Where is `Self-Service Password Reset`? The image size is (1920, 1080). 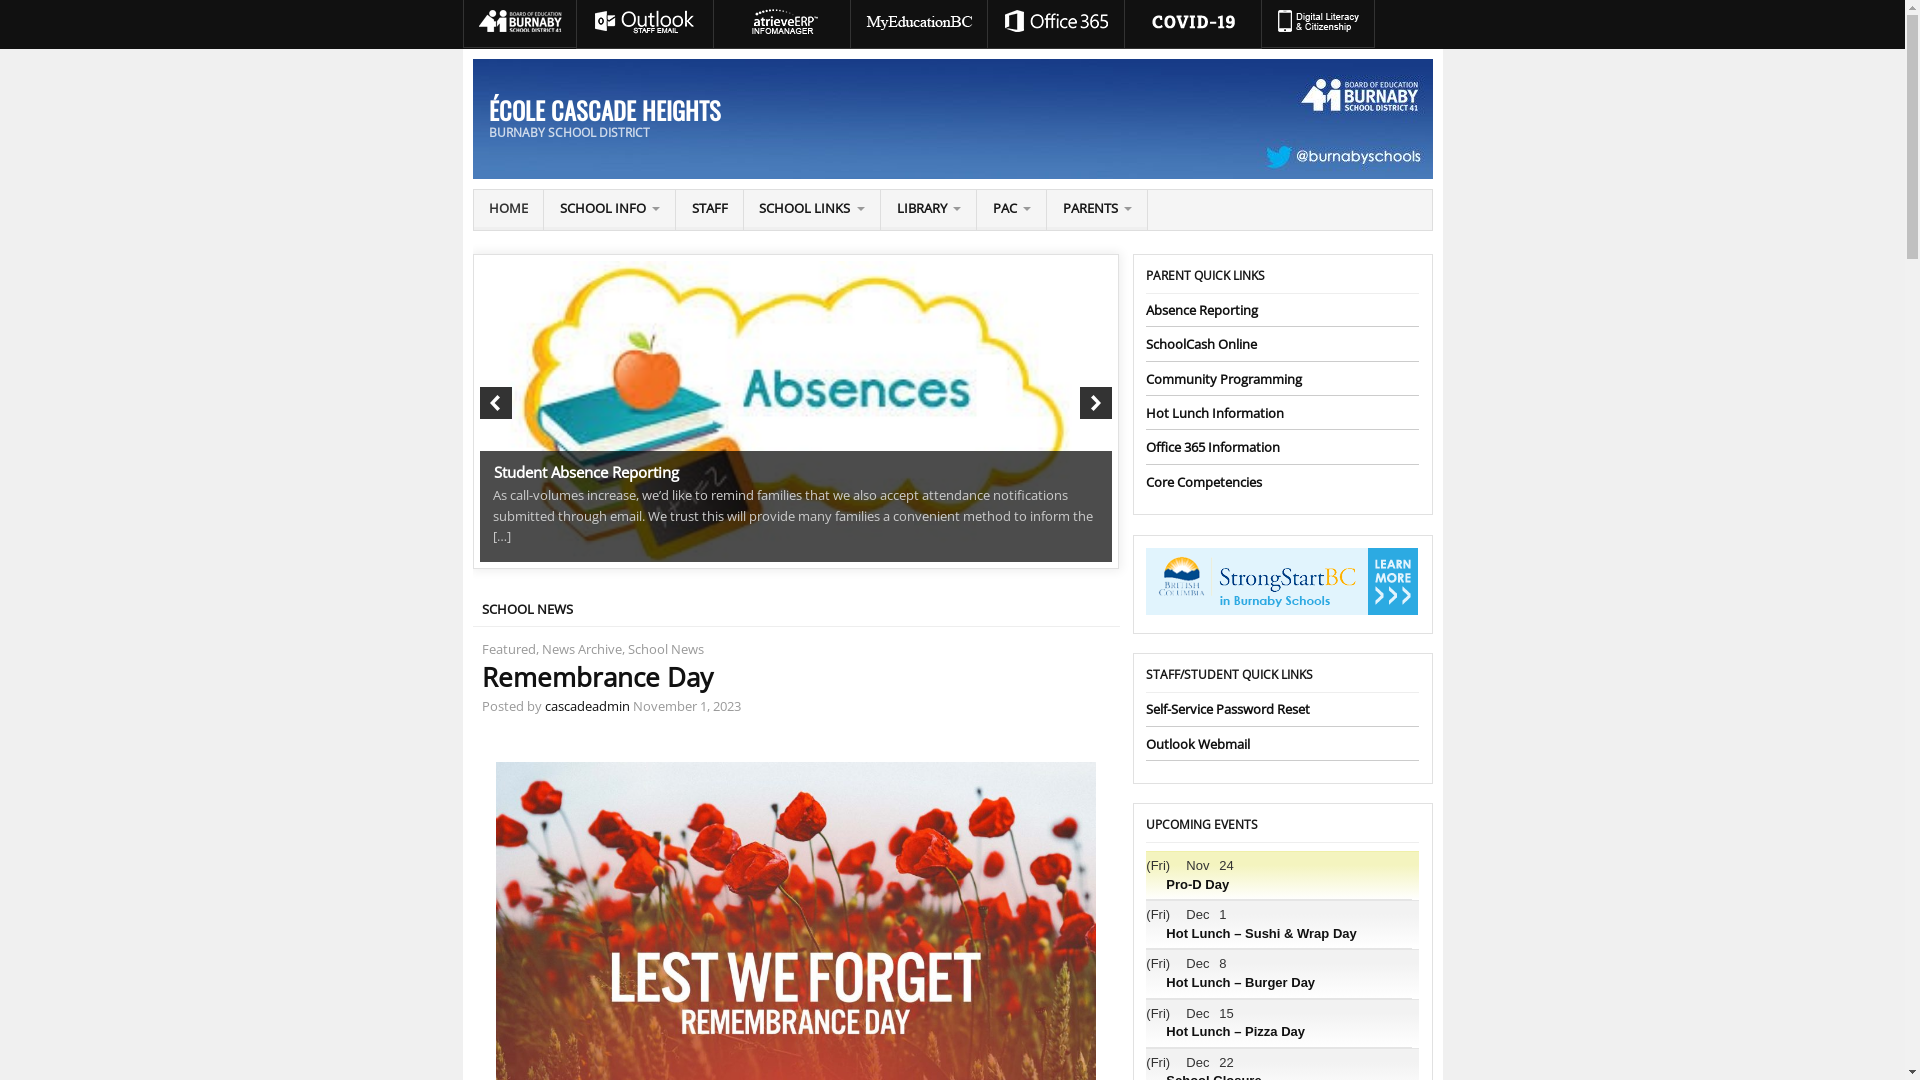
Self-Service Password Reset is located at coordinates (1228, 709).